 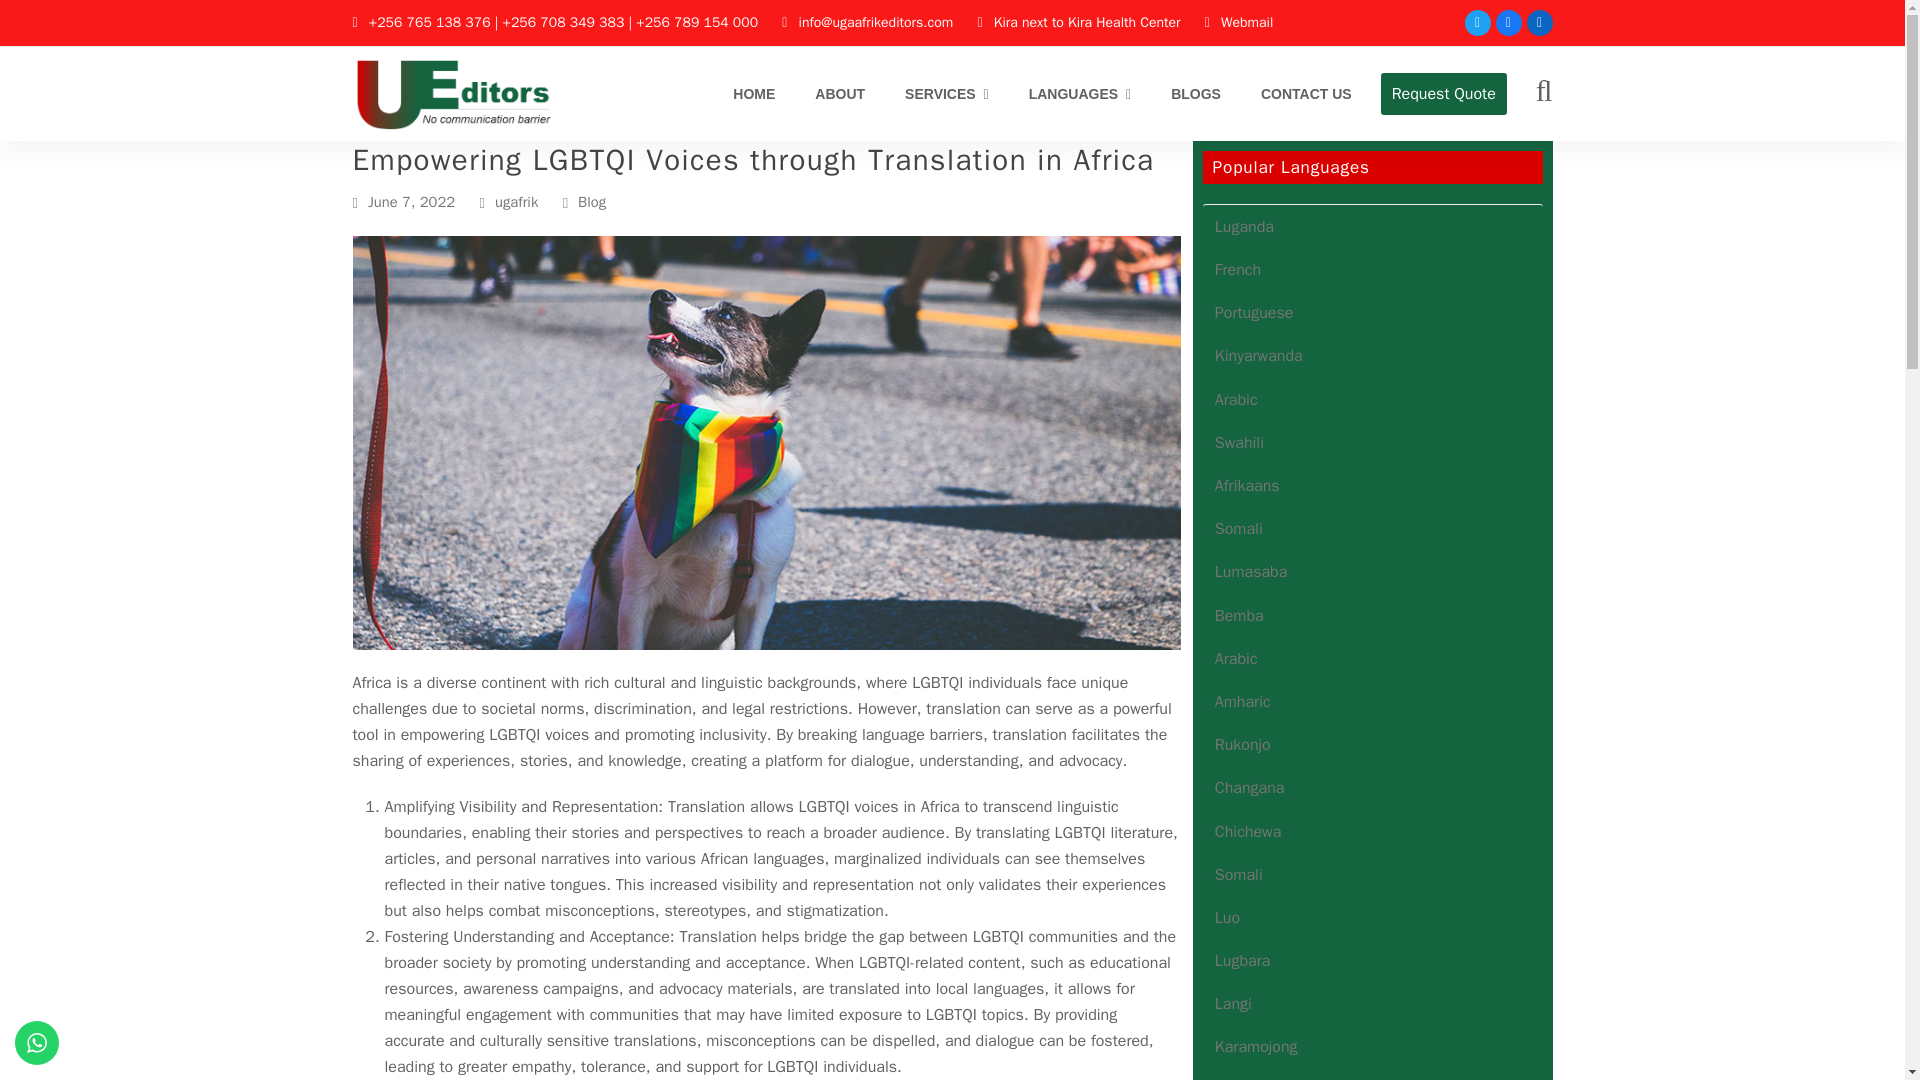 What do you see at coordinates (37, 1042) in the screenshot?
I see `WhatsApp Us` at bounding box center [37, 1042].